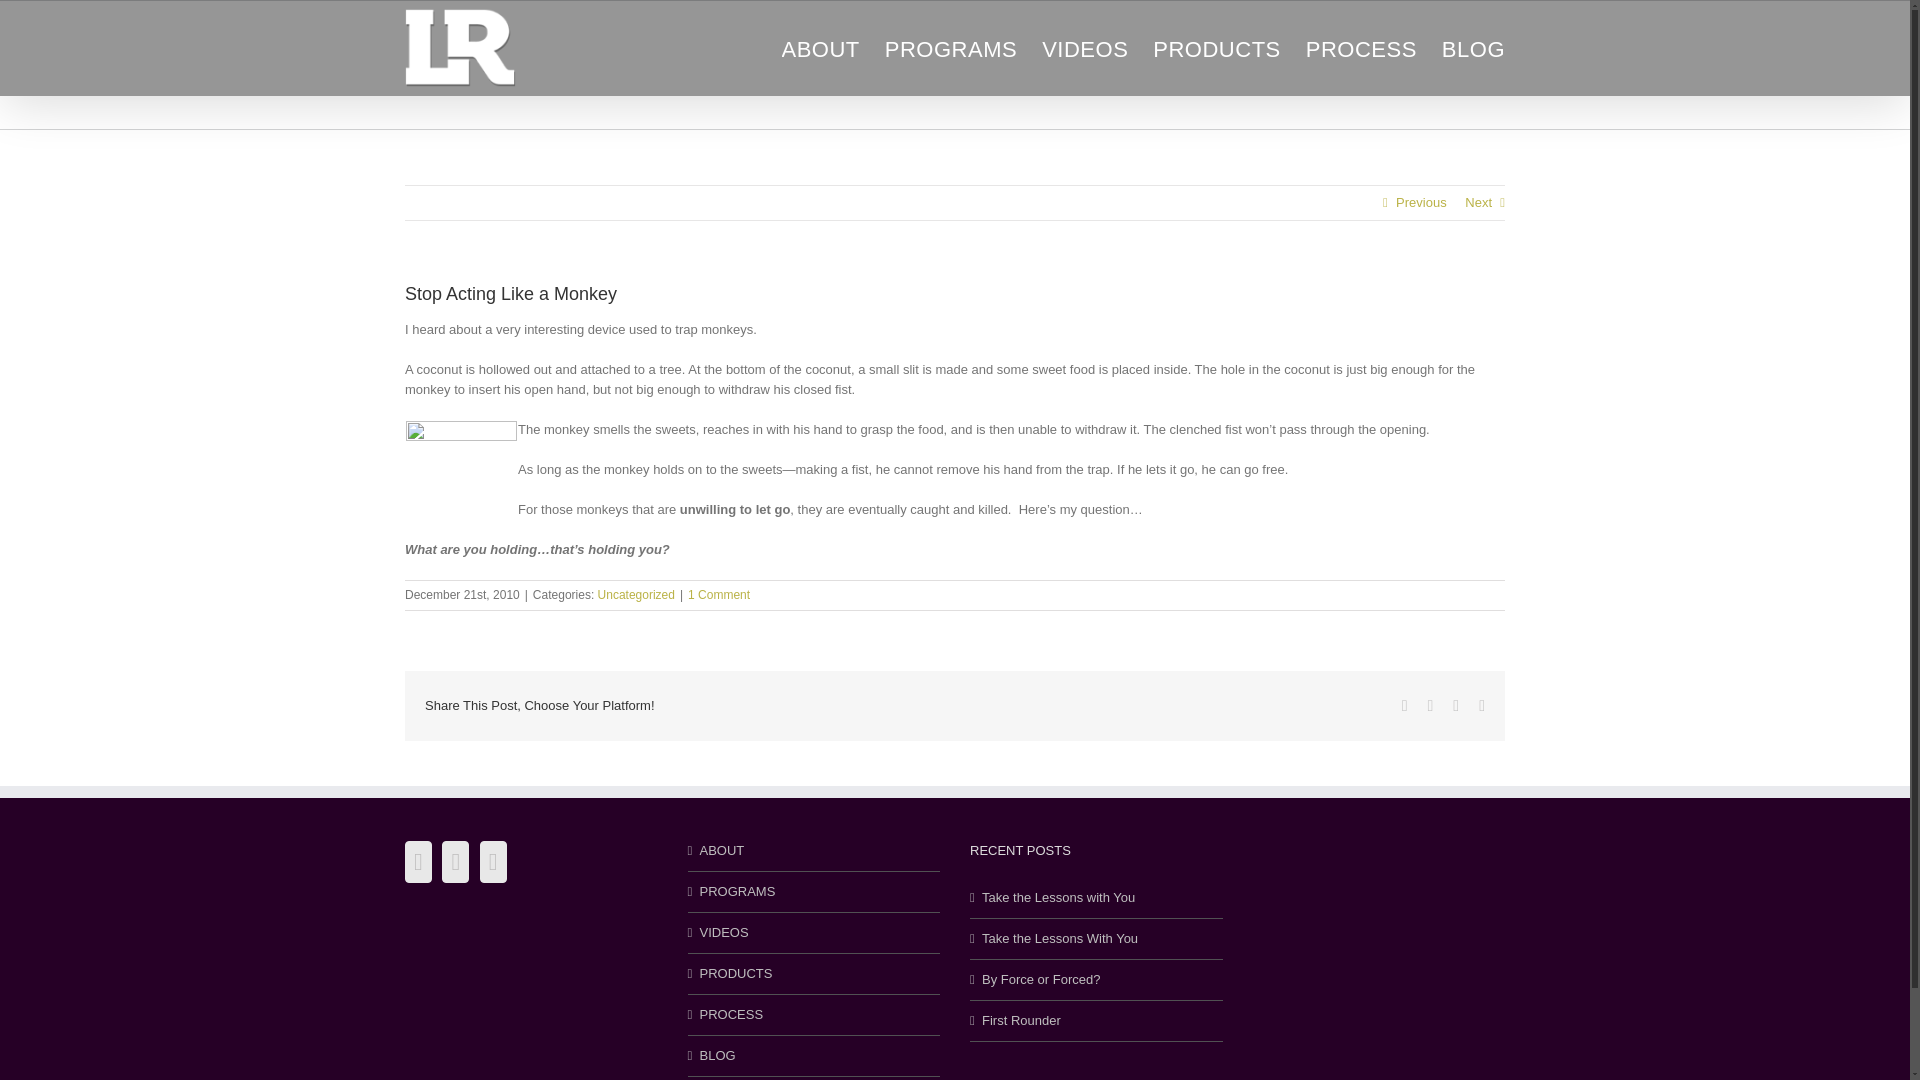 This screenshot has height=1080, width=1920. Describe the element at coordinates (816, 932) in the screenshot. I see `VIDEOS` at that location.